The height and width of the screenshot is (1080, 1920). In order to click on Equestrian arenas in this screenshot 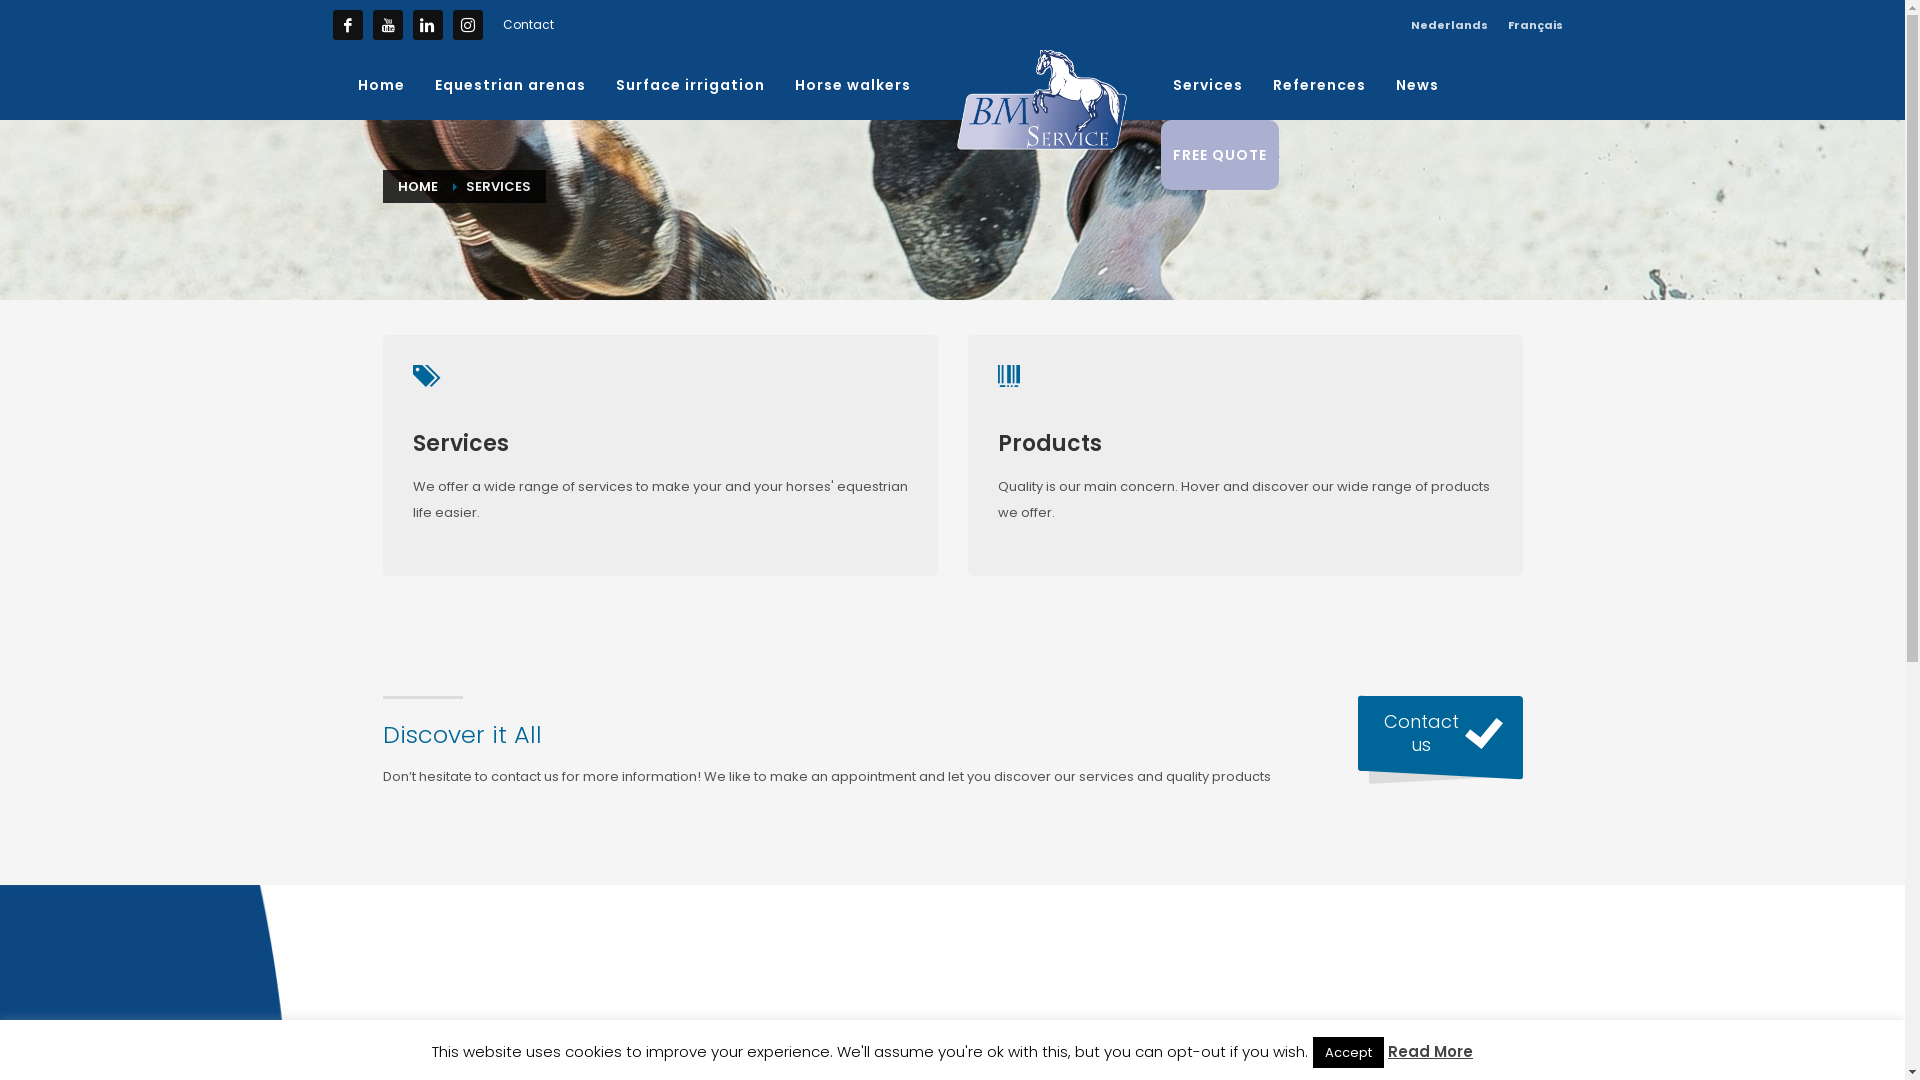, I will do `click(510, 85)`.